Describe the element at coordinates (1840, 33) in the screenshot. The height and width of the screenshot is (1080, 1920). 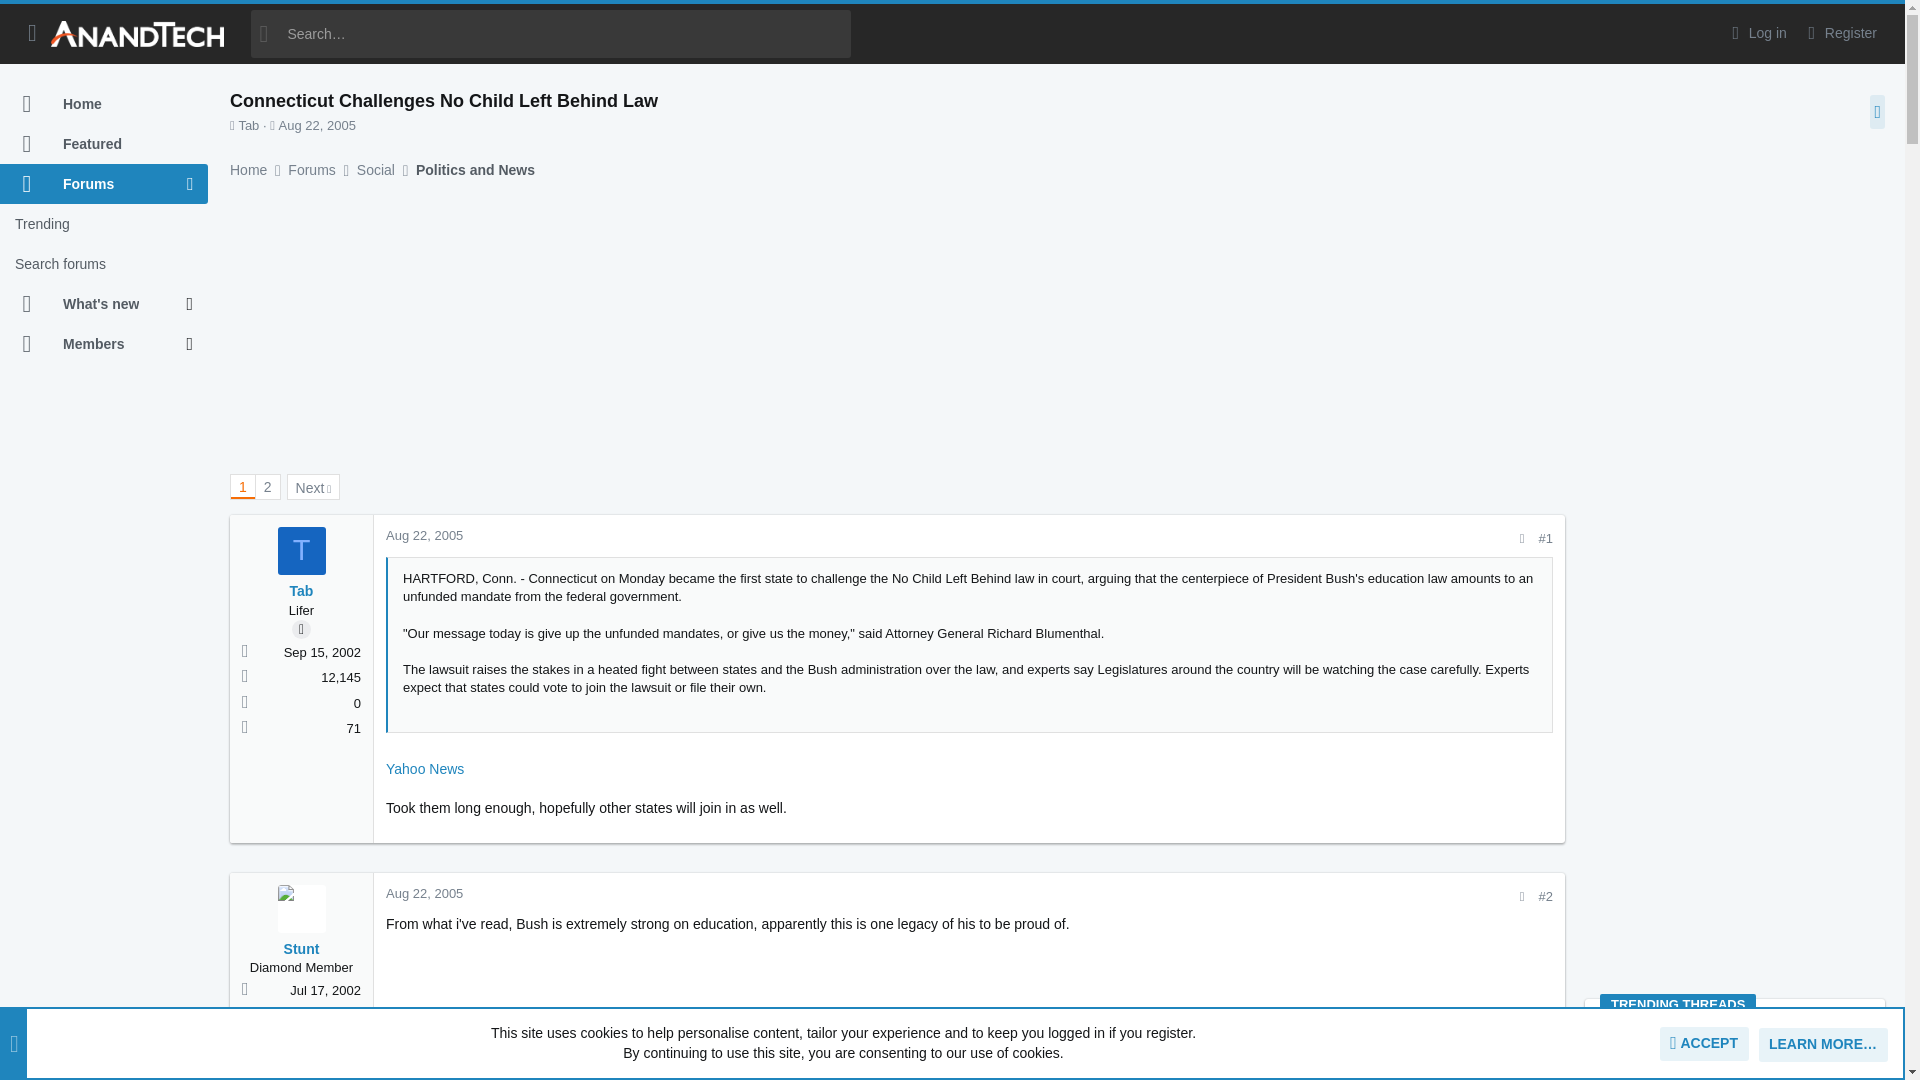
I see `Register` at that location.